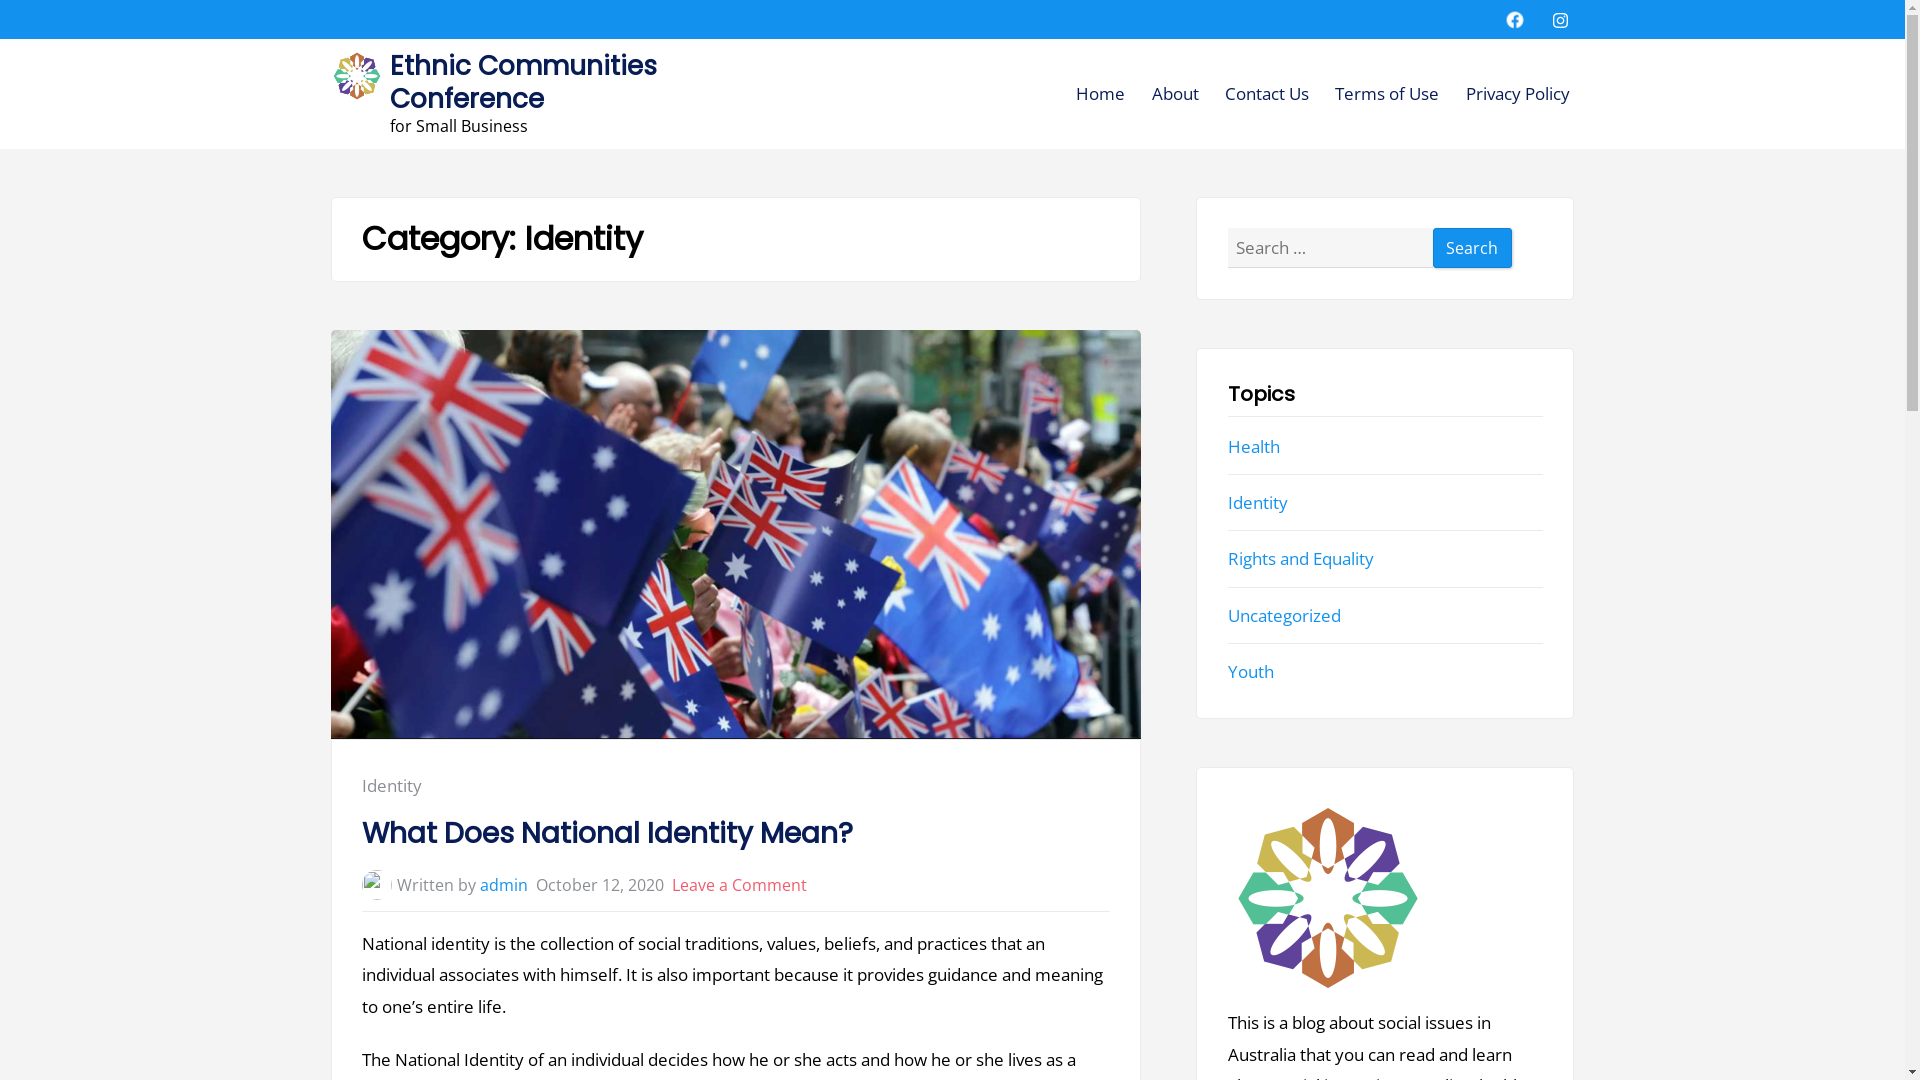 Image resolution: width=1920 pixels, height=1080 pixels. I want to click on Youth, so click(1251, 672).